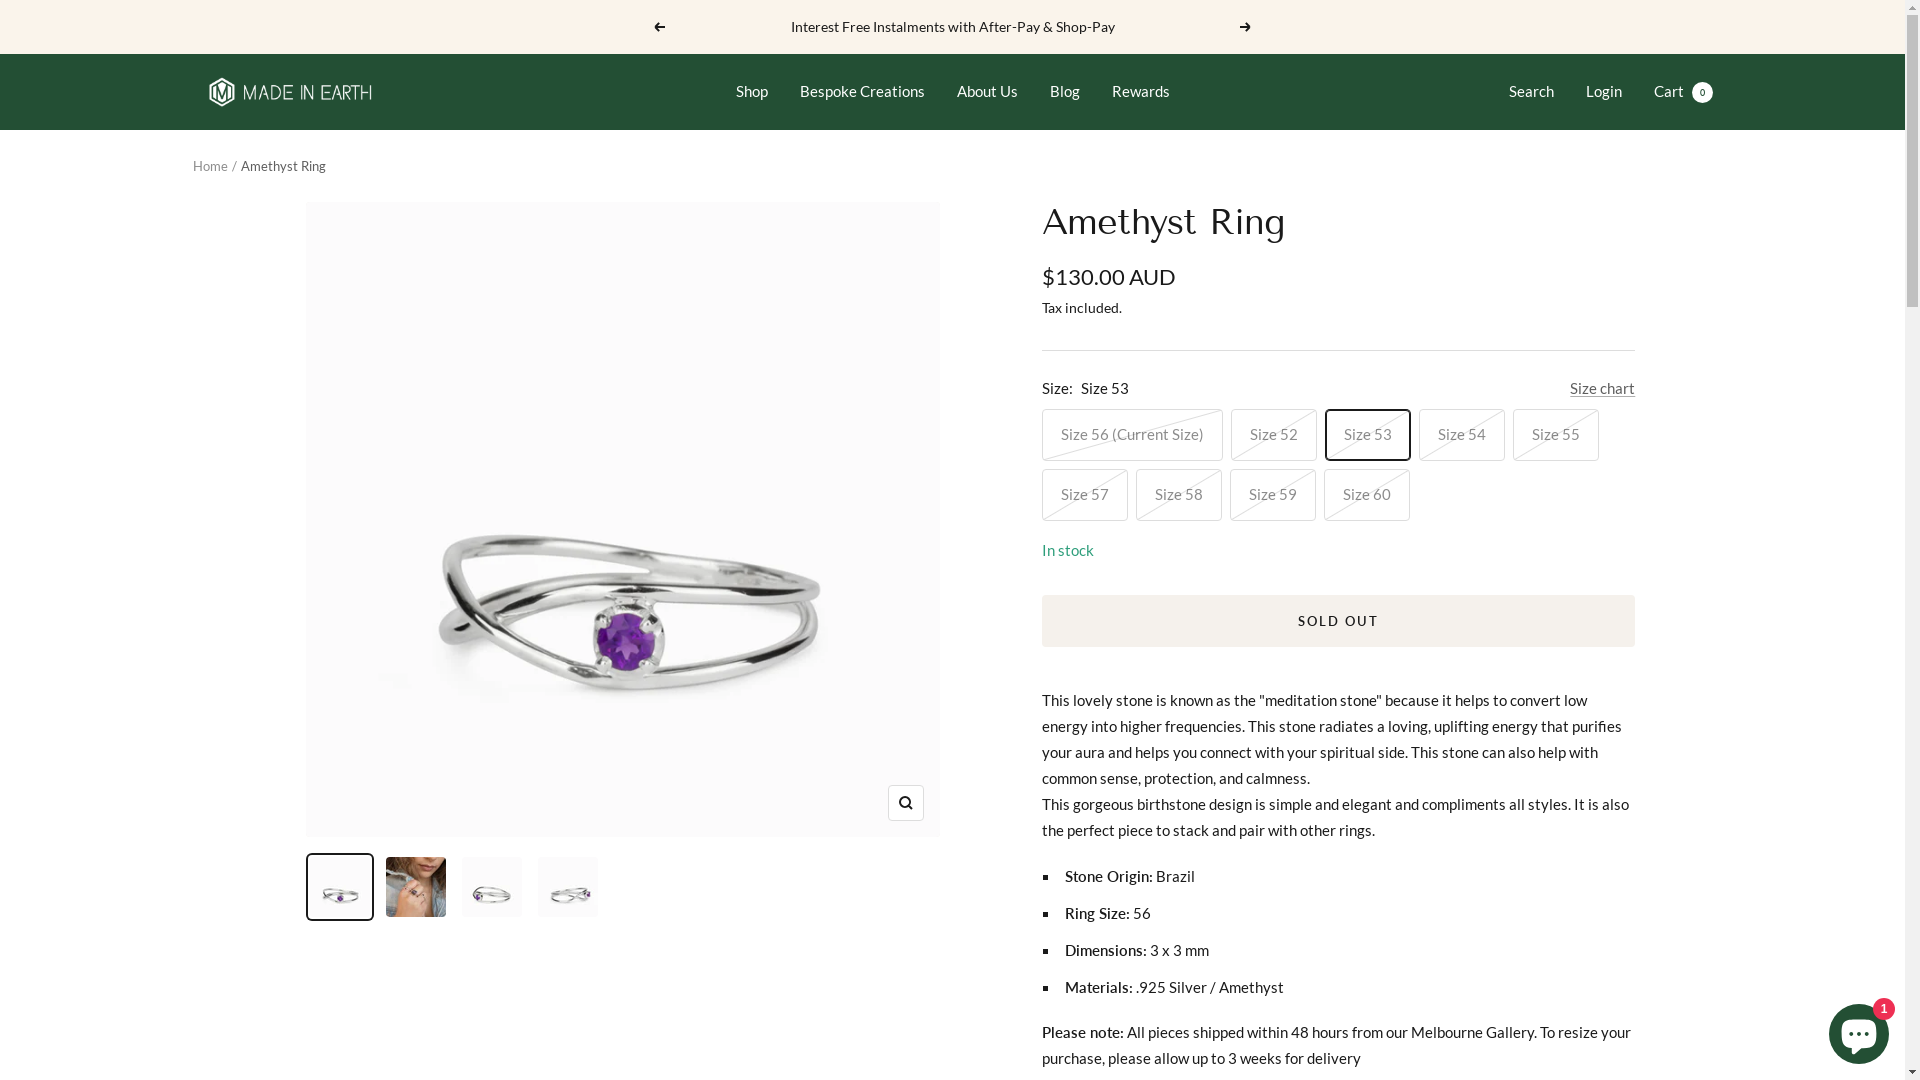 The image size is (1920, 1080). What do you see at coordinates (1462, 169) in the screenshot?
I see `Size 53` at bounding box center [1462, 169].